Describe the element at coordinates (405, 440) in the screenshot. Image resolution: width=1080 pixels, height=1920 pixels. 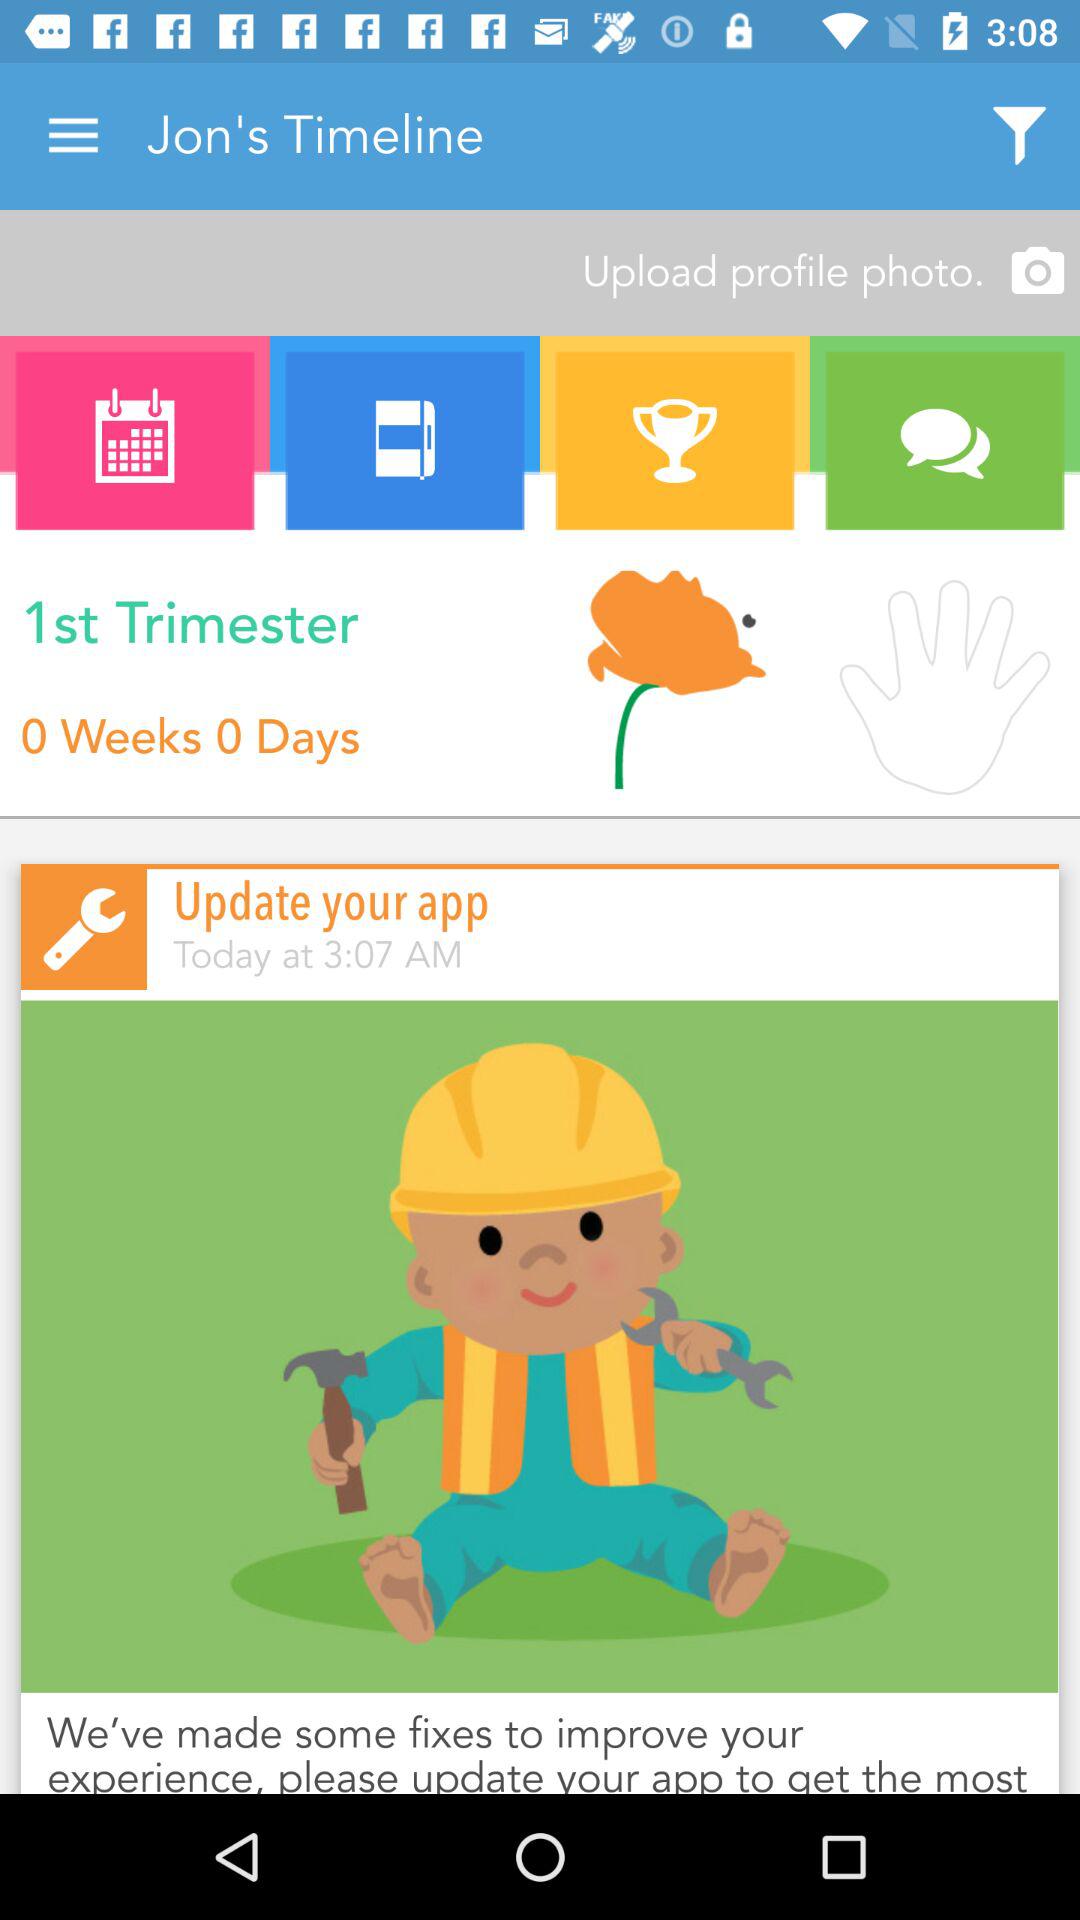
I see `select the item below upload profile photo. item` at that location.